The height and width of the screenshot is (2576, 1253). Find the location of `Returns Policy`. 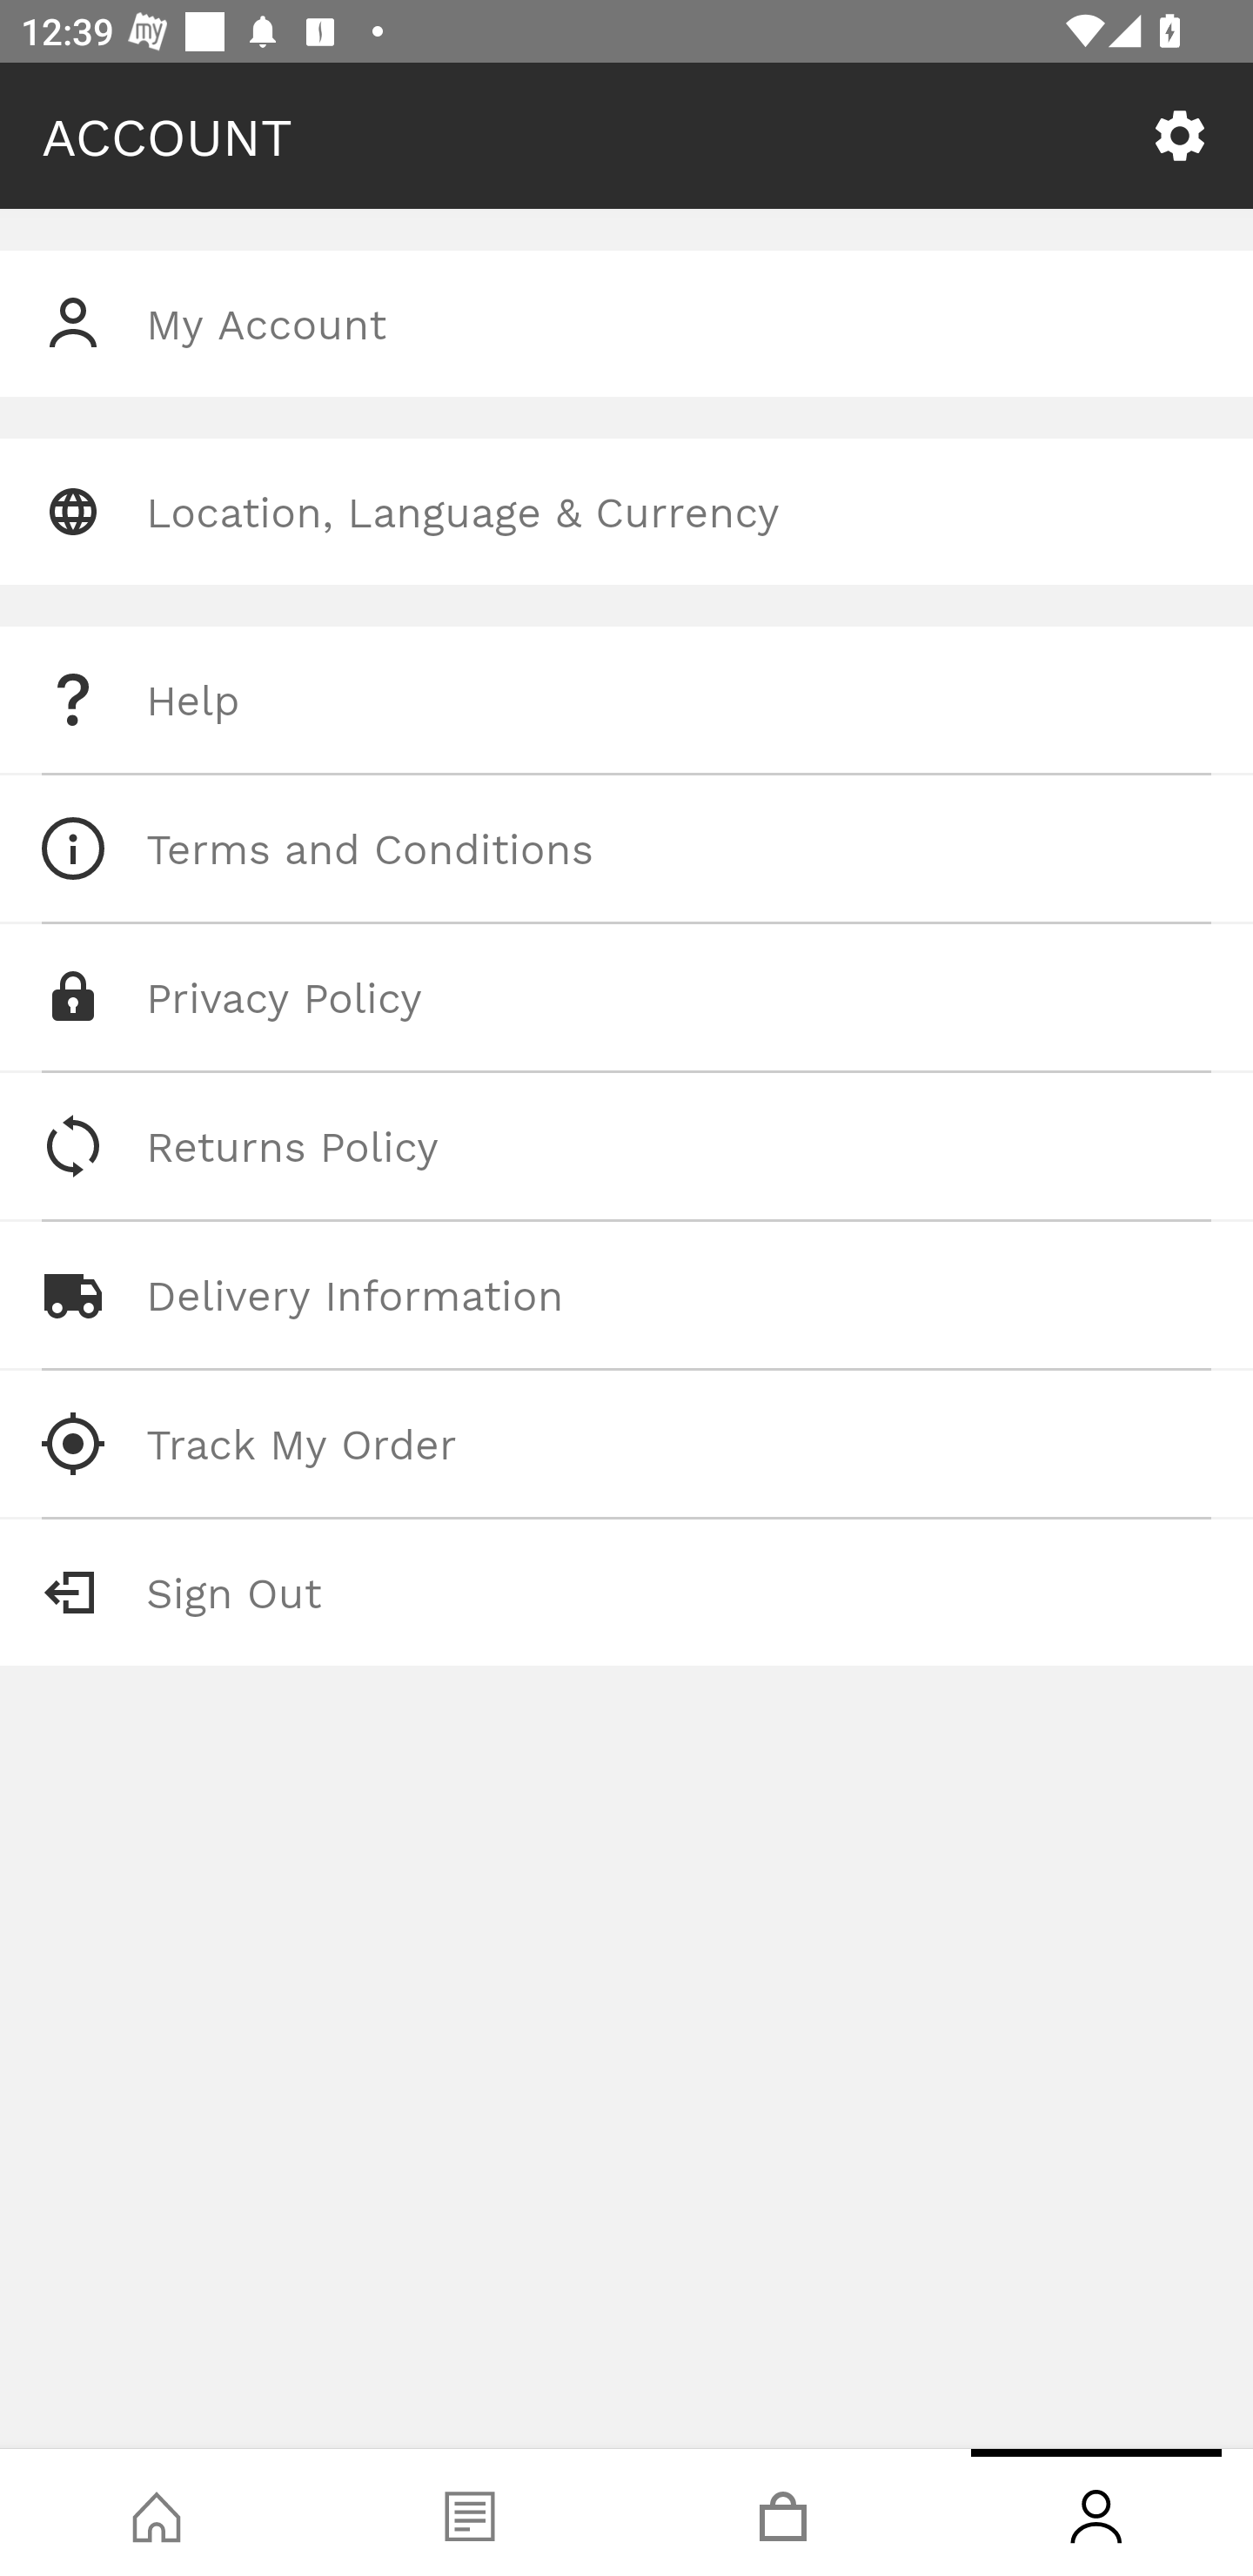

Returns Policy is located at coordinates (626, 1146).